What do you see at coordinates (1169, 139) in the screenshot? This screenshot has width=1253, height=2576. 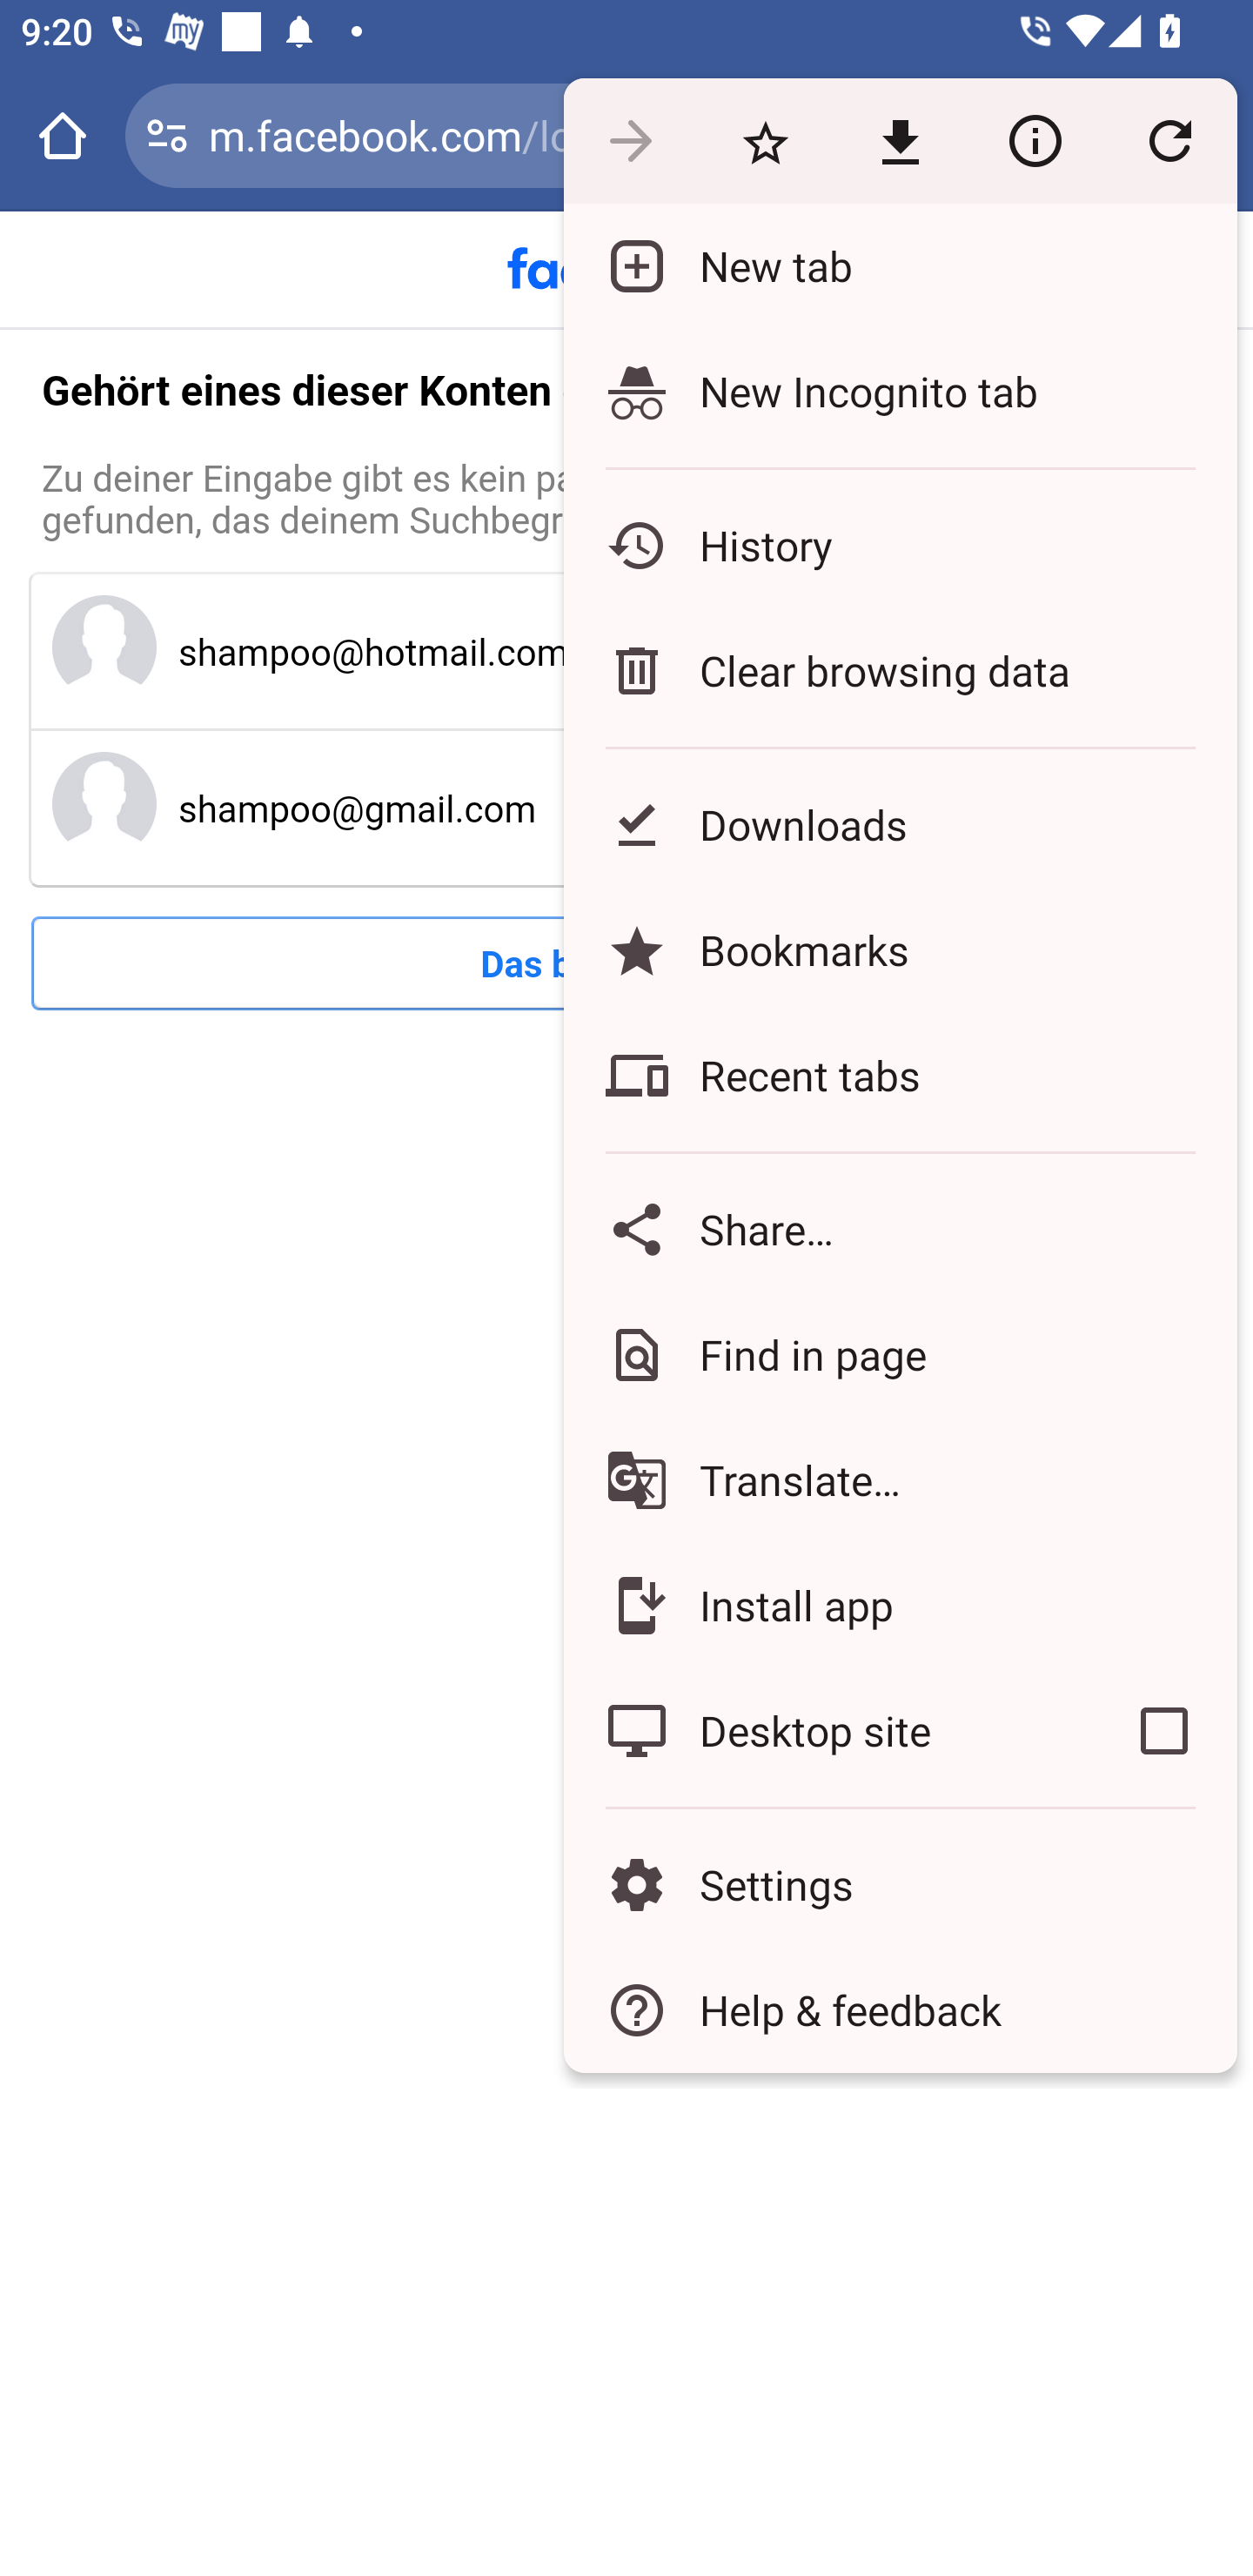 I see `Refresh` at bounding box center [1169, 139].